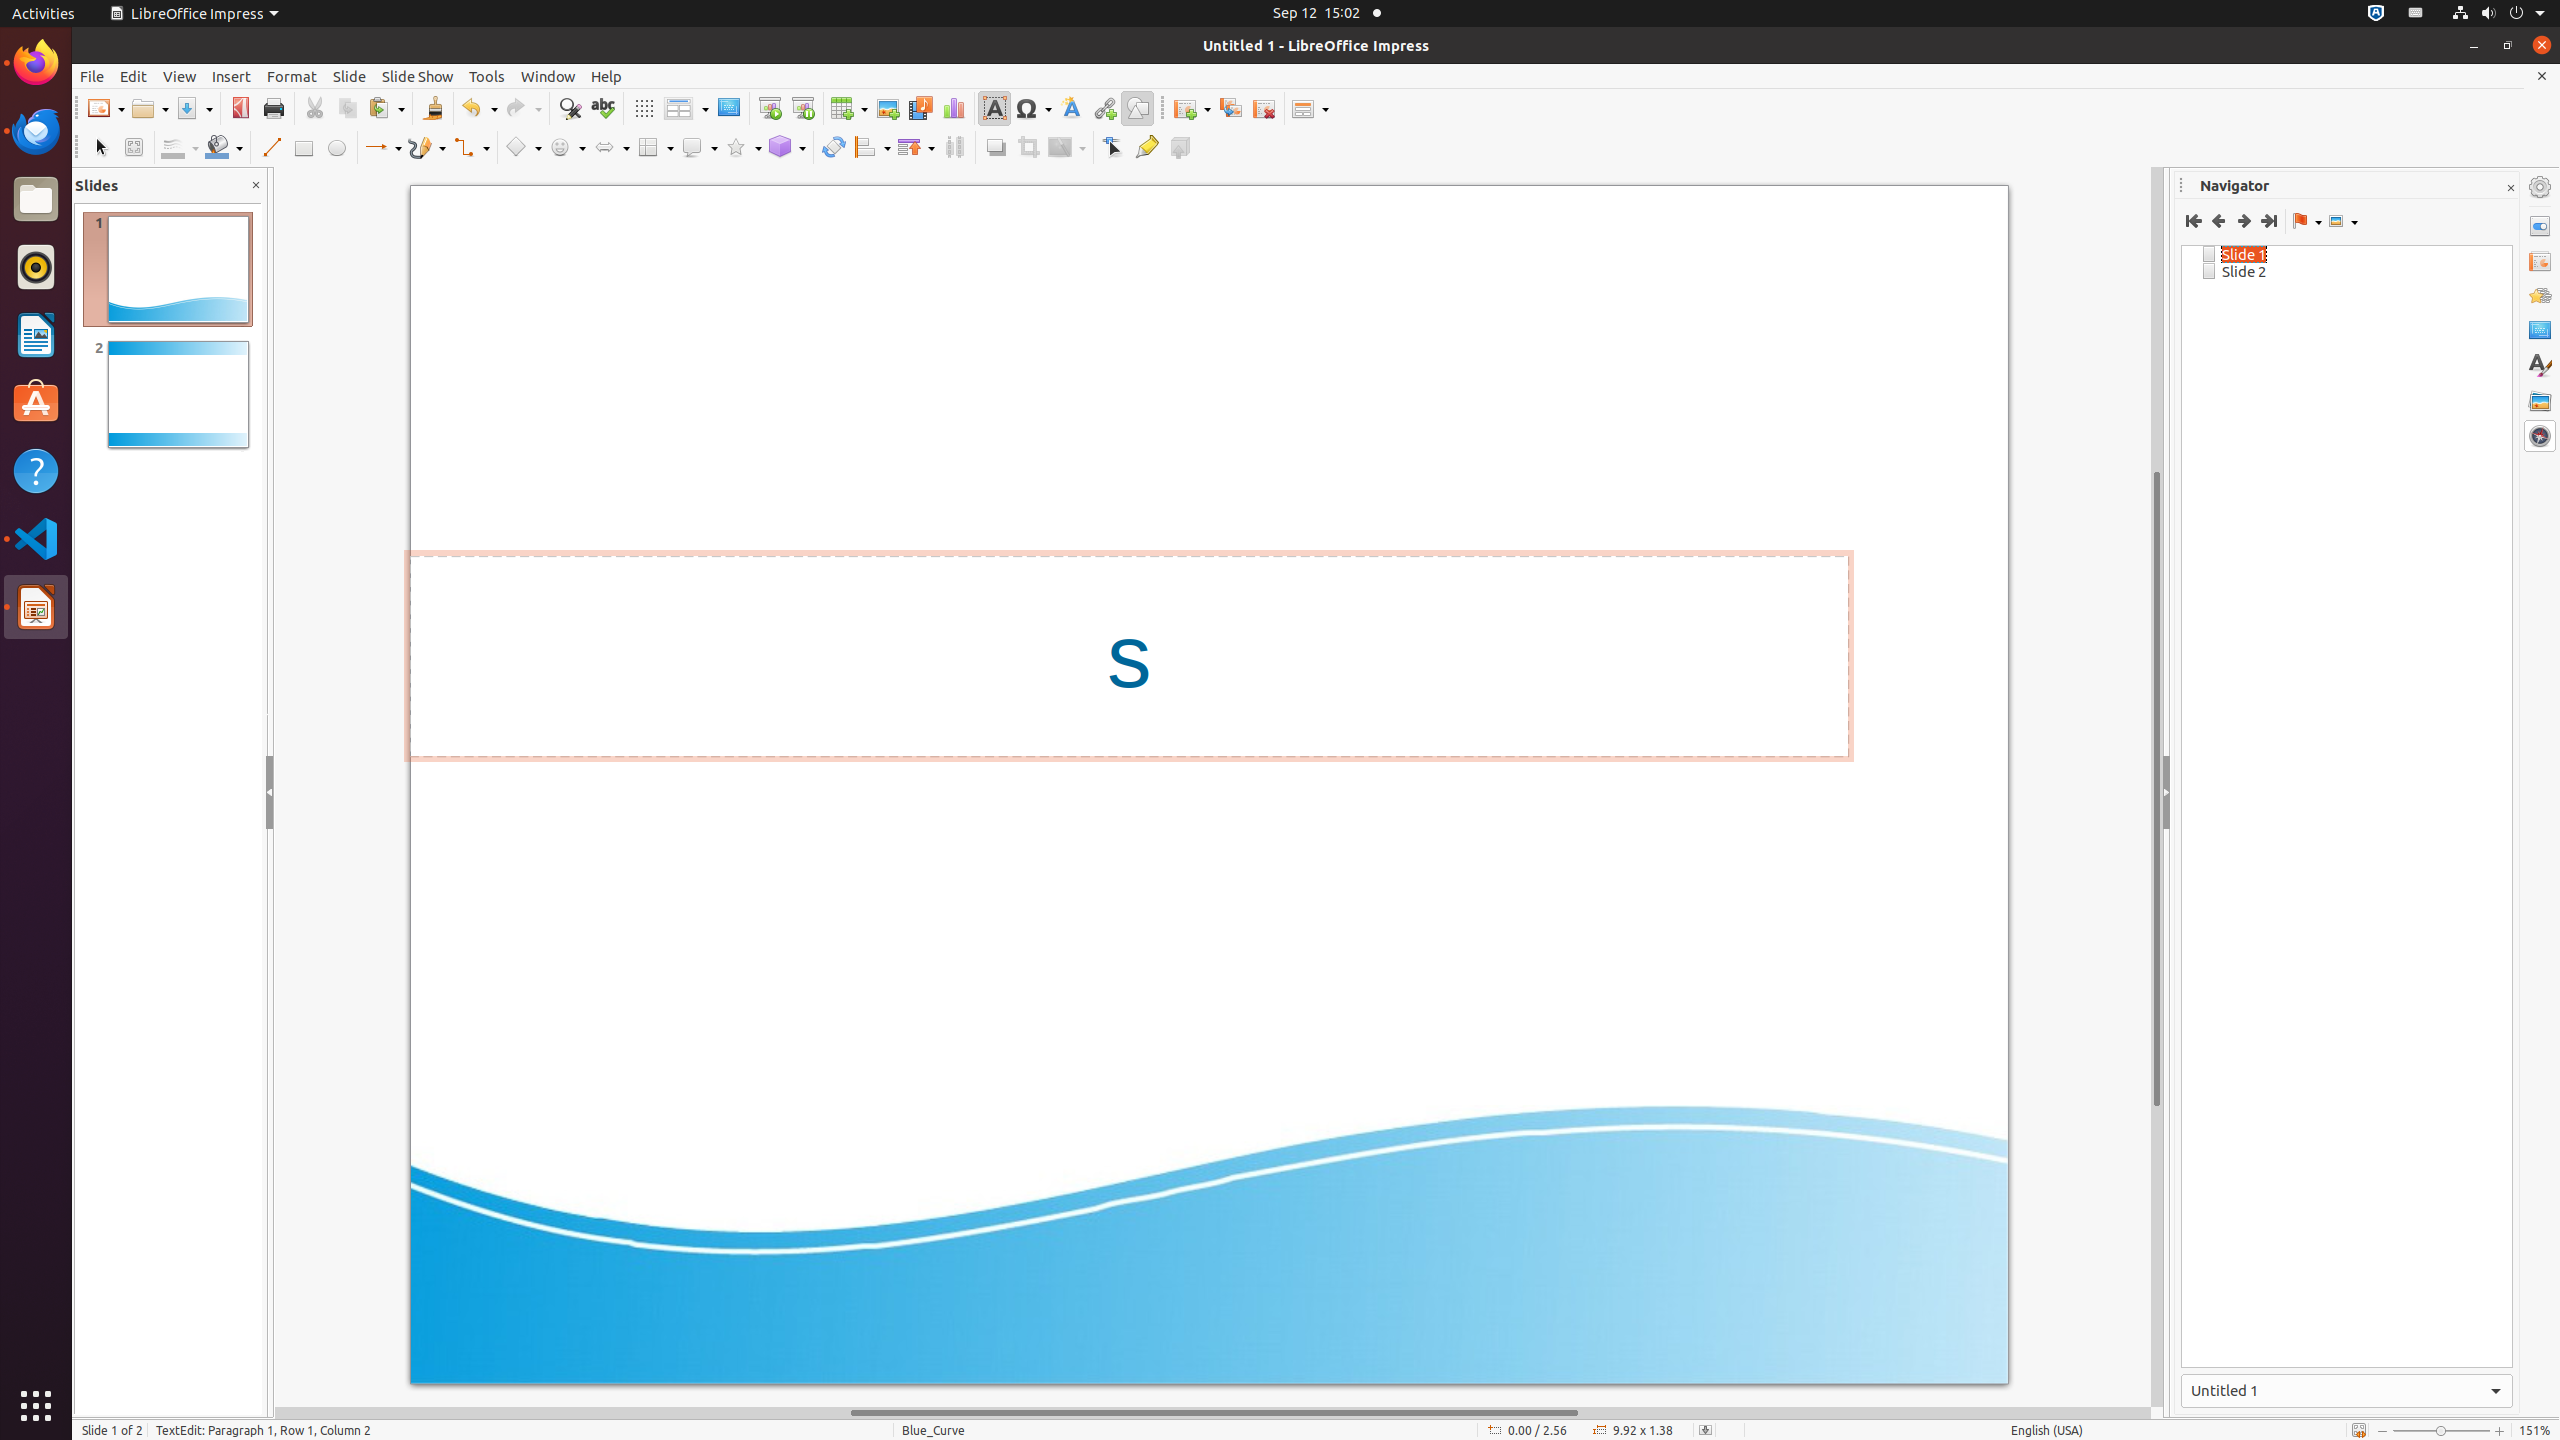 Image resolution: width=2560 pixels, height=1440 pixels. What do you see at coordinates (134, 76) in the screenshot?
I see `Edit` at bounding box center [134, 76].